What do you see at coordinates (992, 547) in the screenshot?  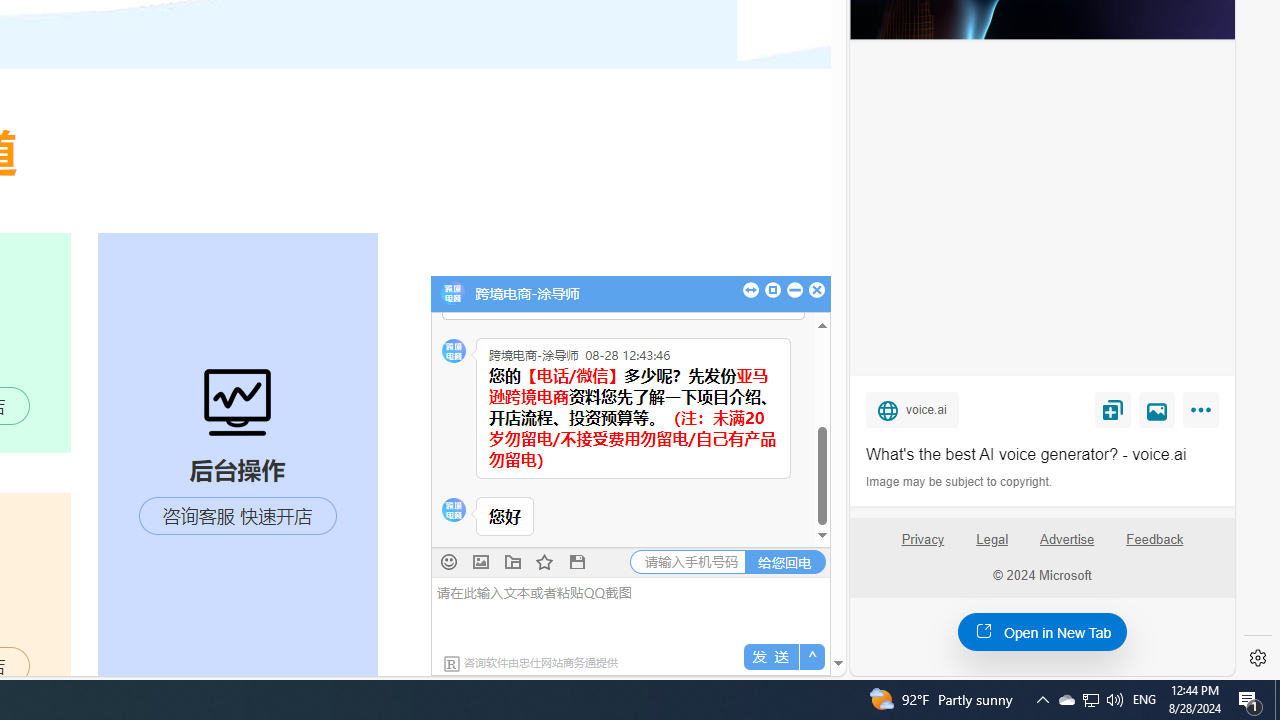 I see `Legal` at bounding box center [992, 547].